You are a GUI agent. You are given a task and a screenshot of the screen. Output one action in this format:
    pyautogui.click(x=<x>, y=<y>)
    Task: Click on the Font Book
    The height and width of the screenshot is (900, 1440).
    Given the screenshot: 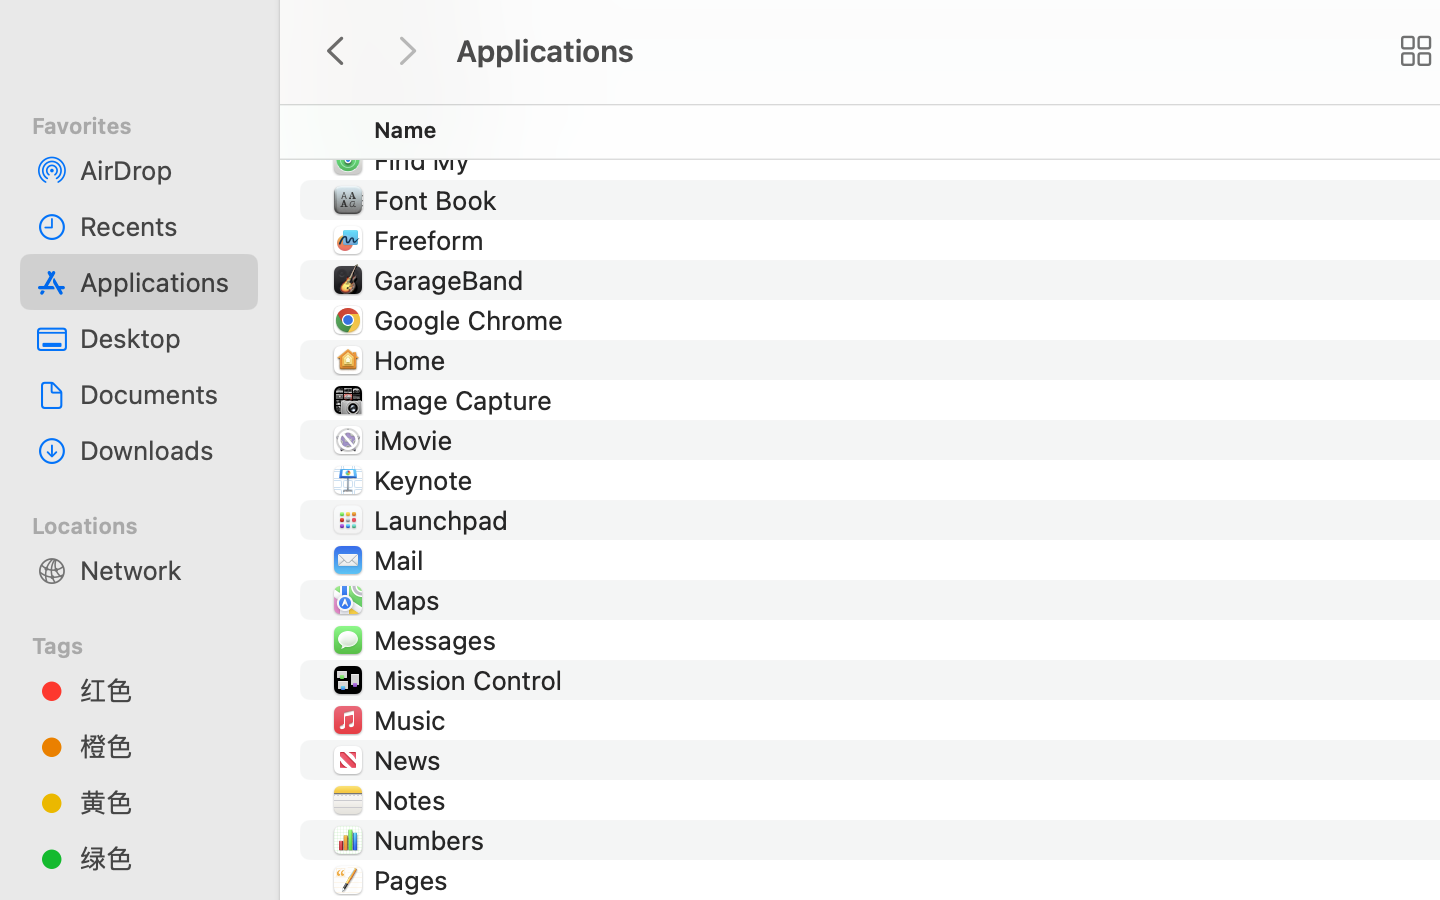 What is the action you would take?
    pyautogui.click(x=440, y=200)
    